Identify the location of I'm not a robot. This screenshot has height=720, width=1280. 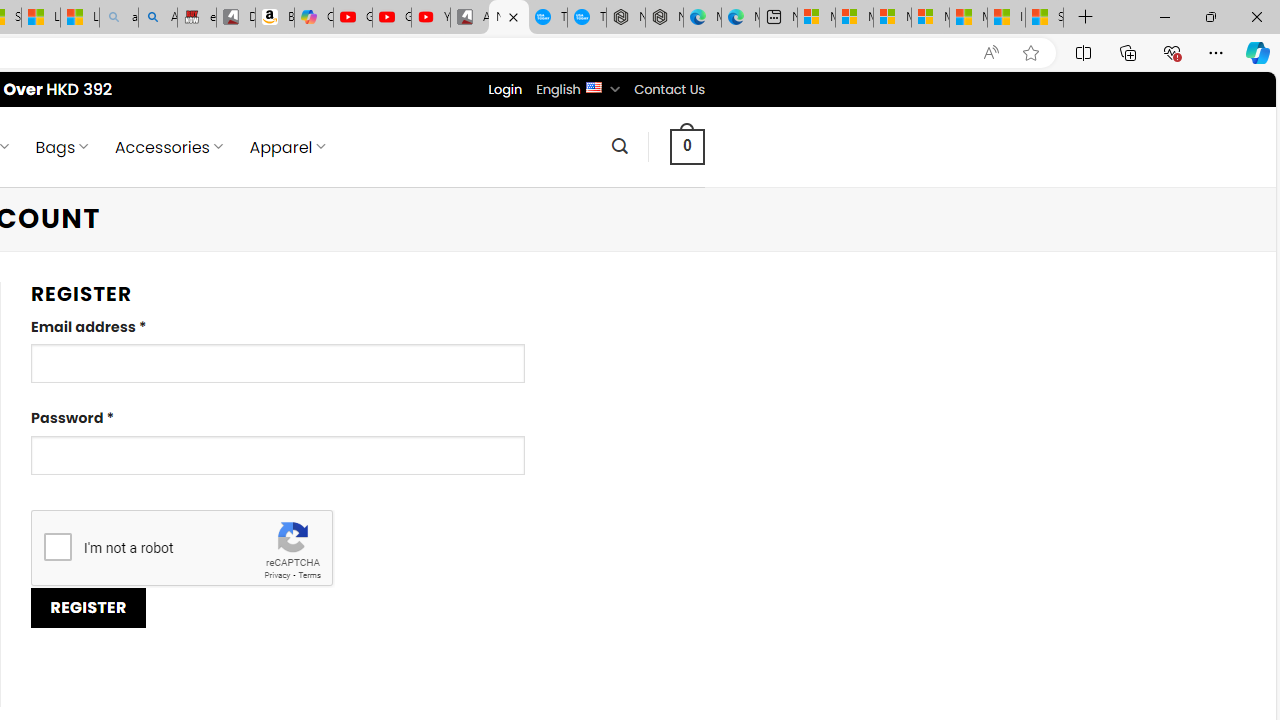
(57, 546).